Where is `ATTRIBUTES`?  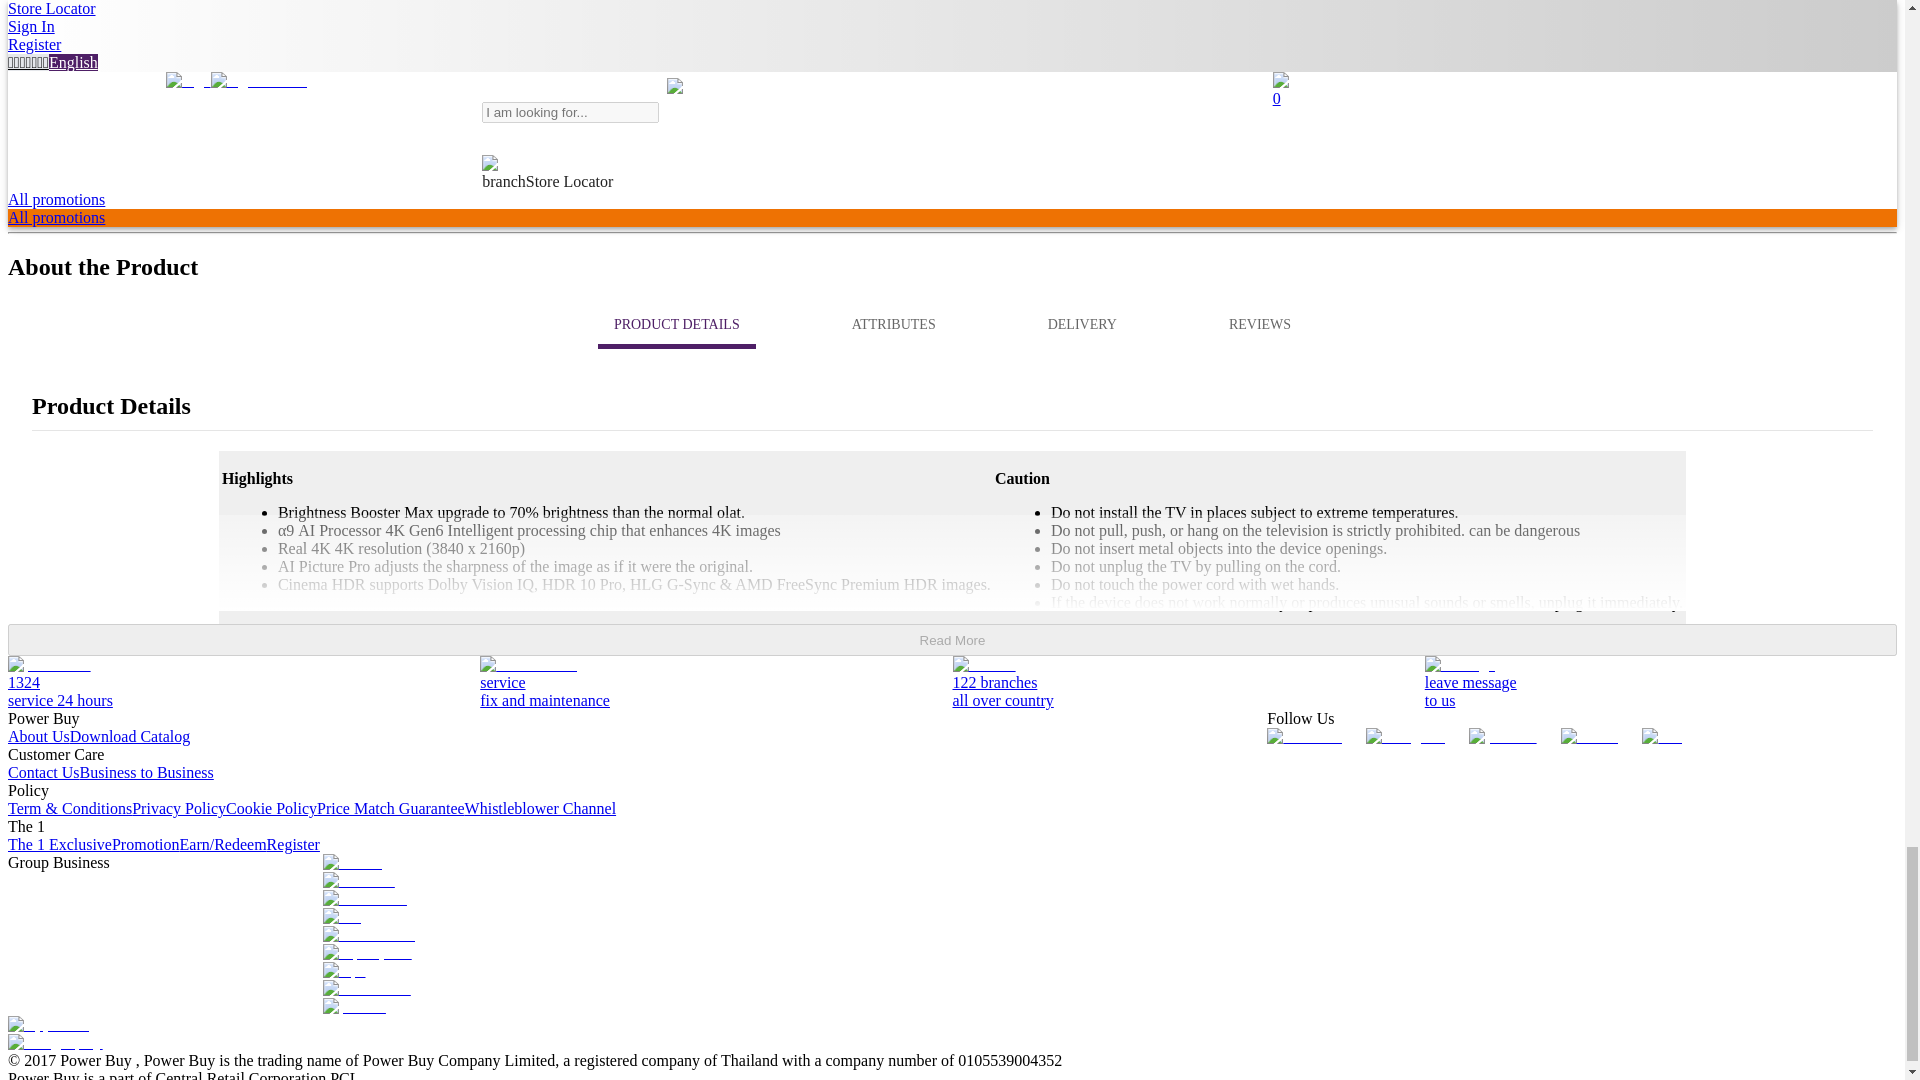
ATTRIBUTES is located at coordinates (1260, 324).